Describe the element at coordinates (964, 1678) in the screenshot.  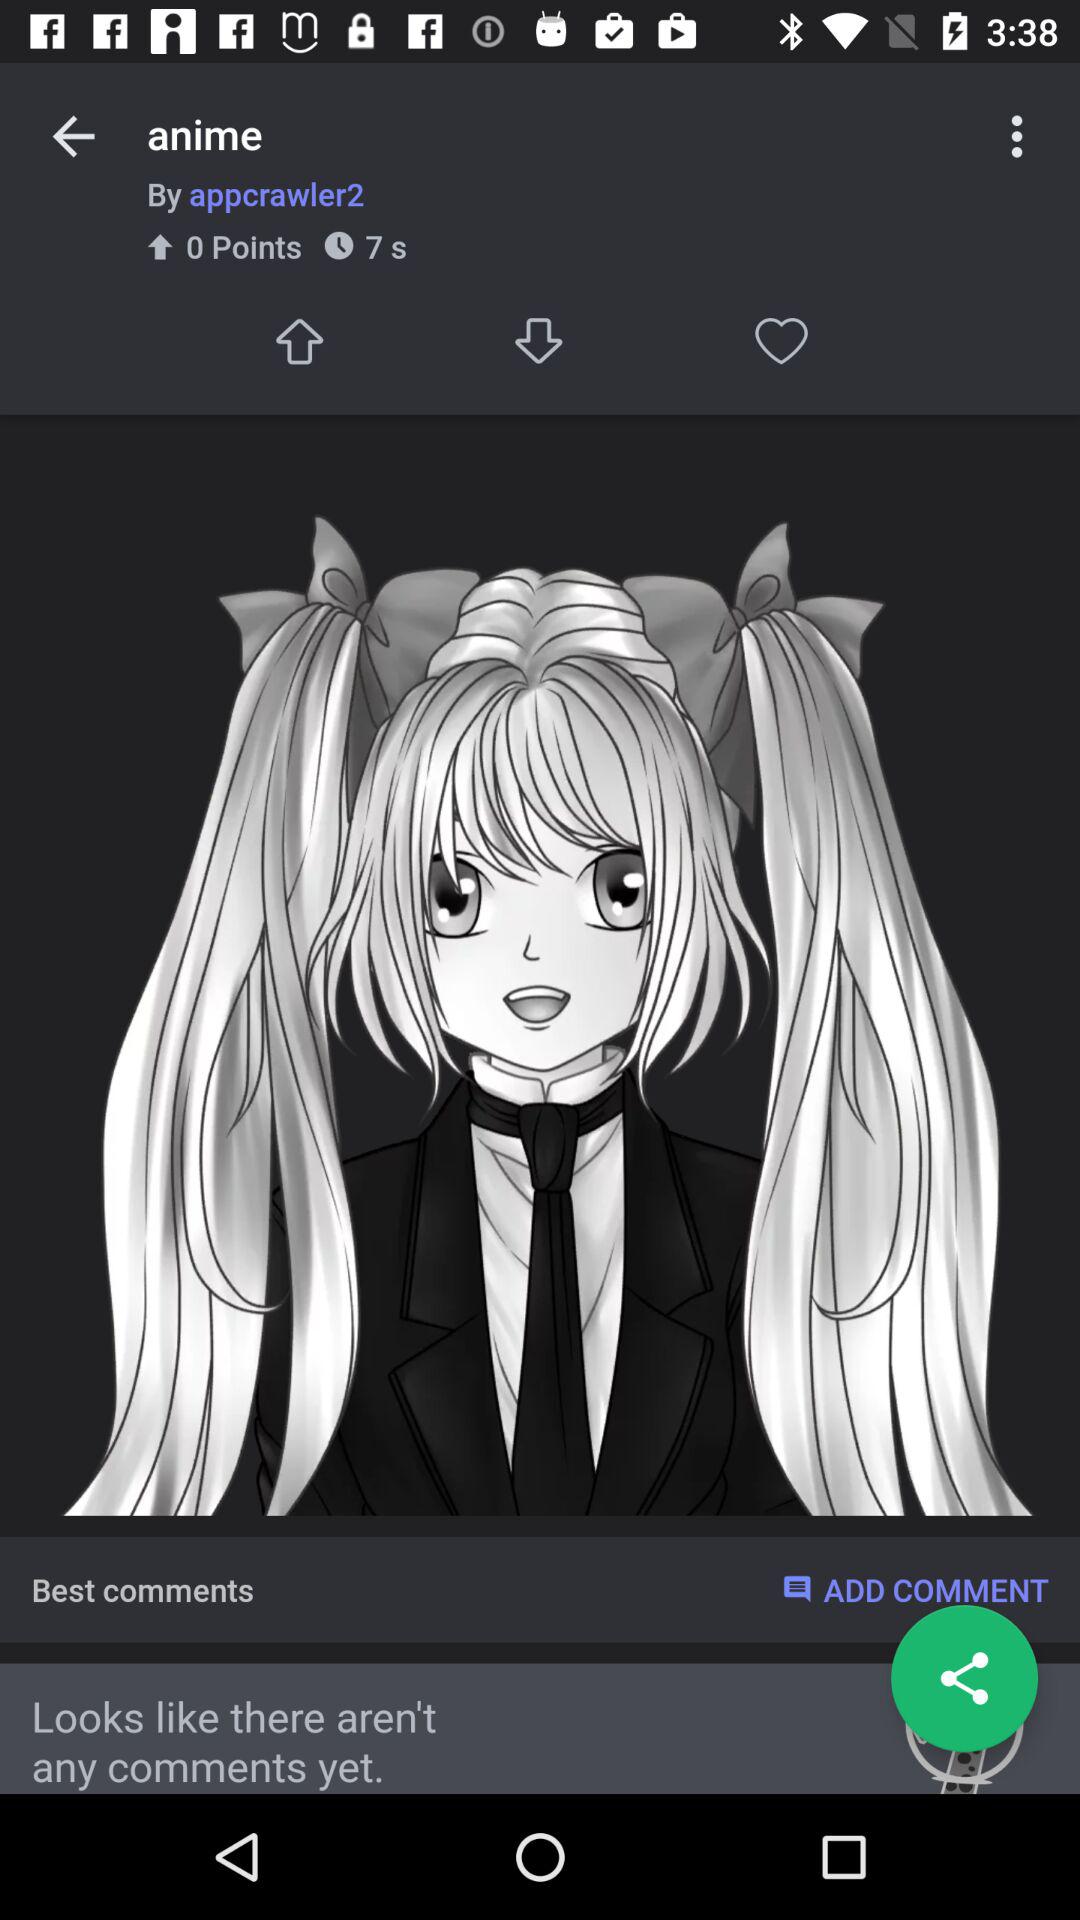
I see `open social media` at that location.